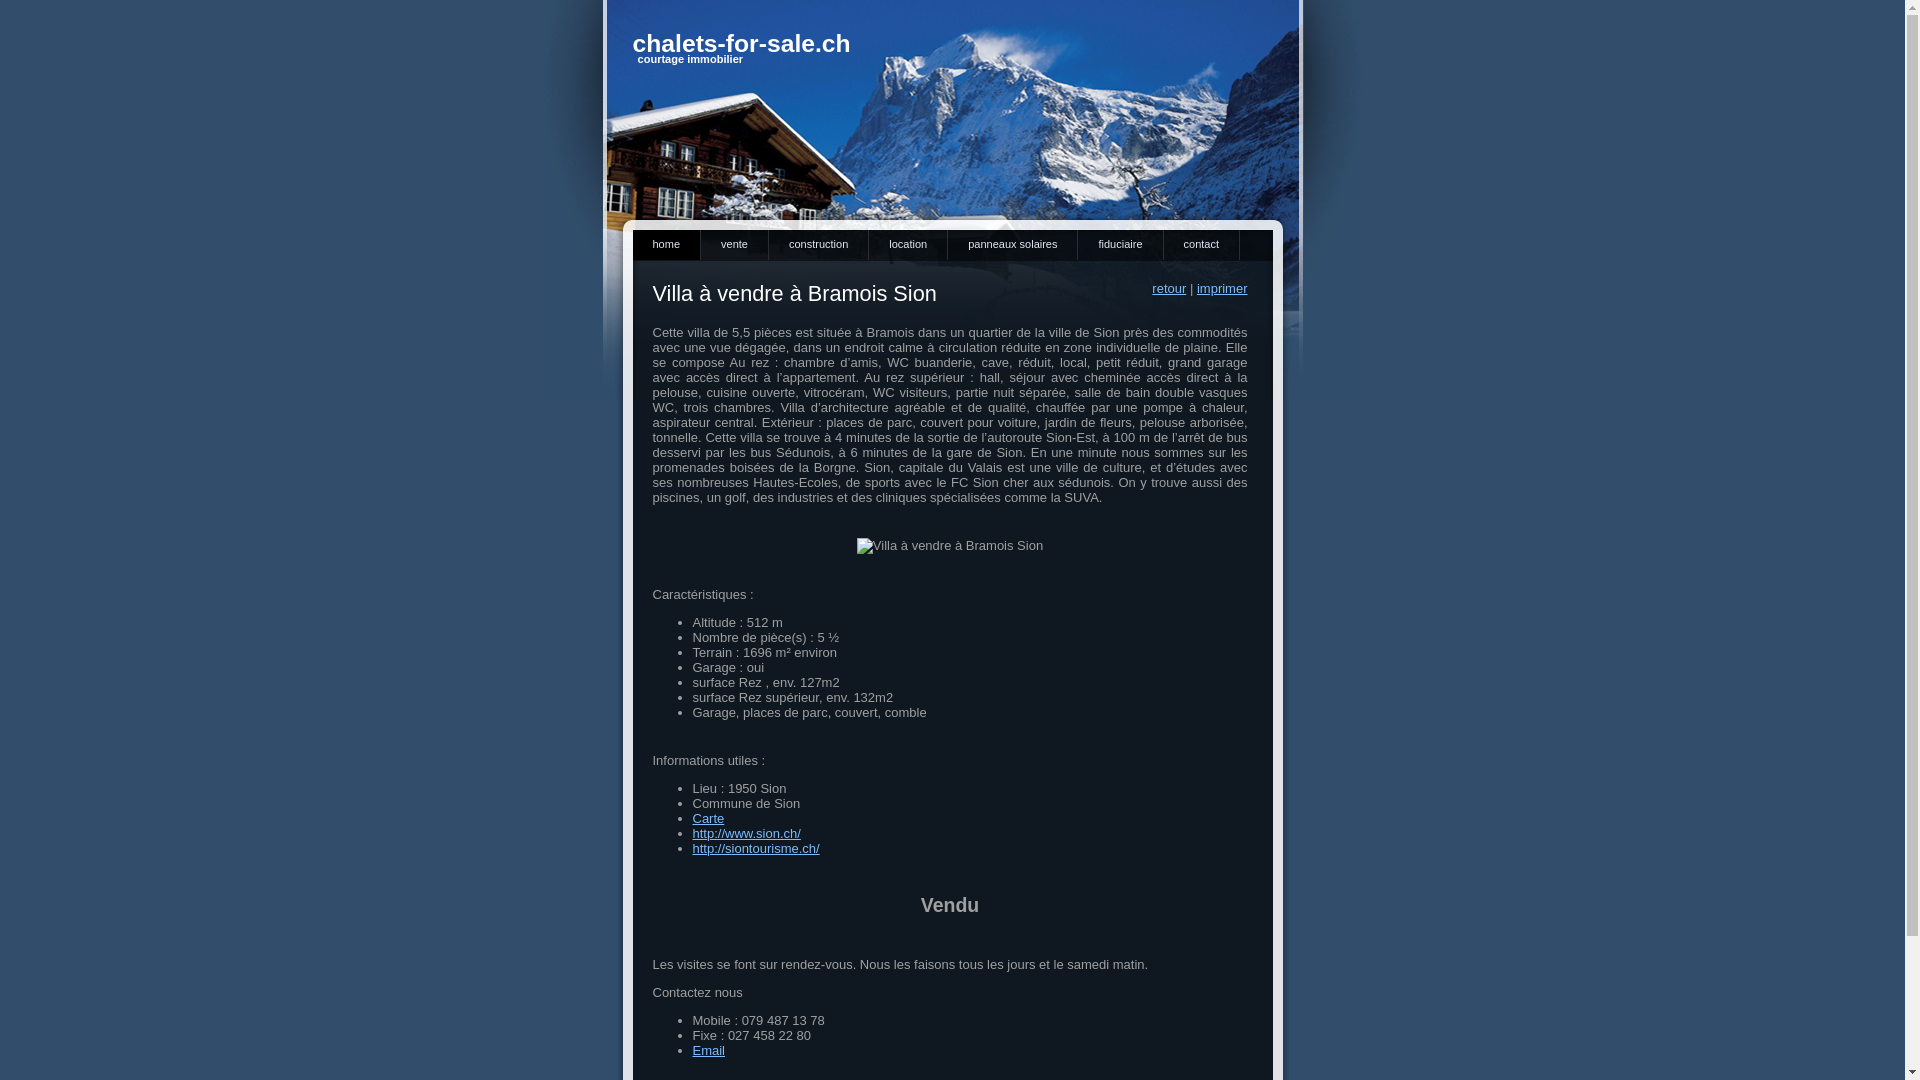 The height and width of the screenshot is (1080, 1920). I want to click on imprimer, so click(1222, 288).